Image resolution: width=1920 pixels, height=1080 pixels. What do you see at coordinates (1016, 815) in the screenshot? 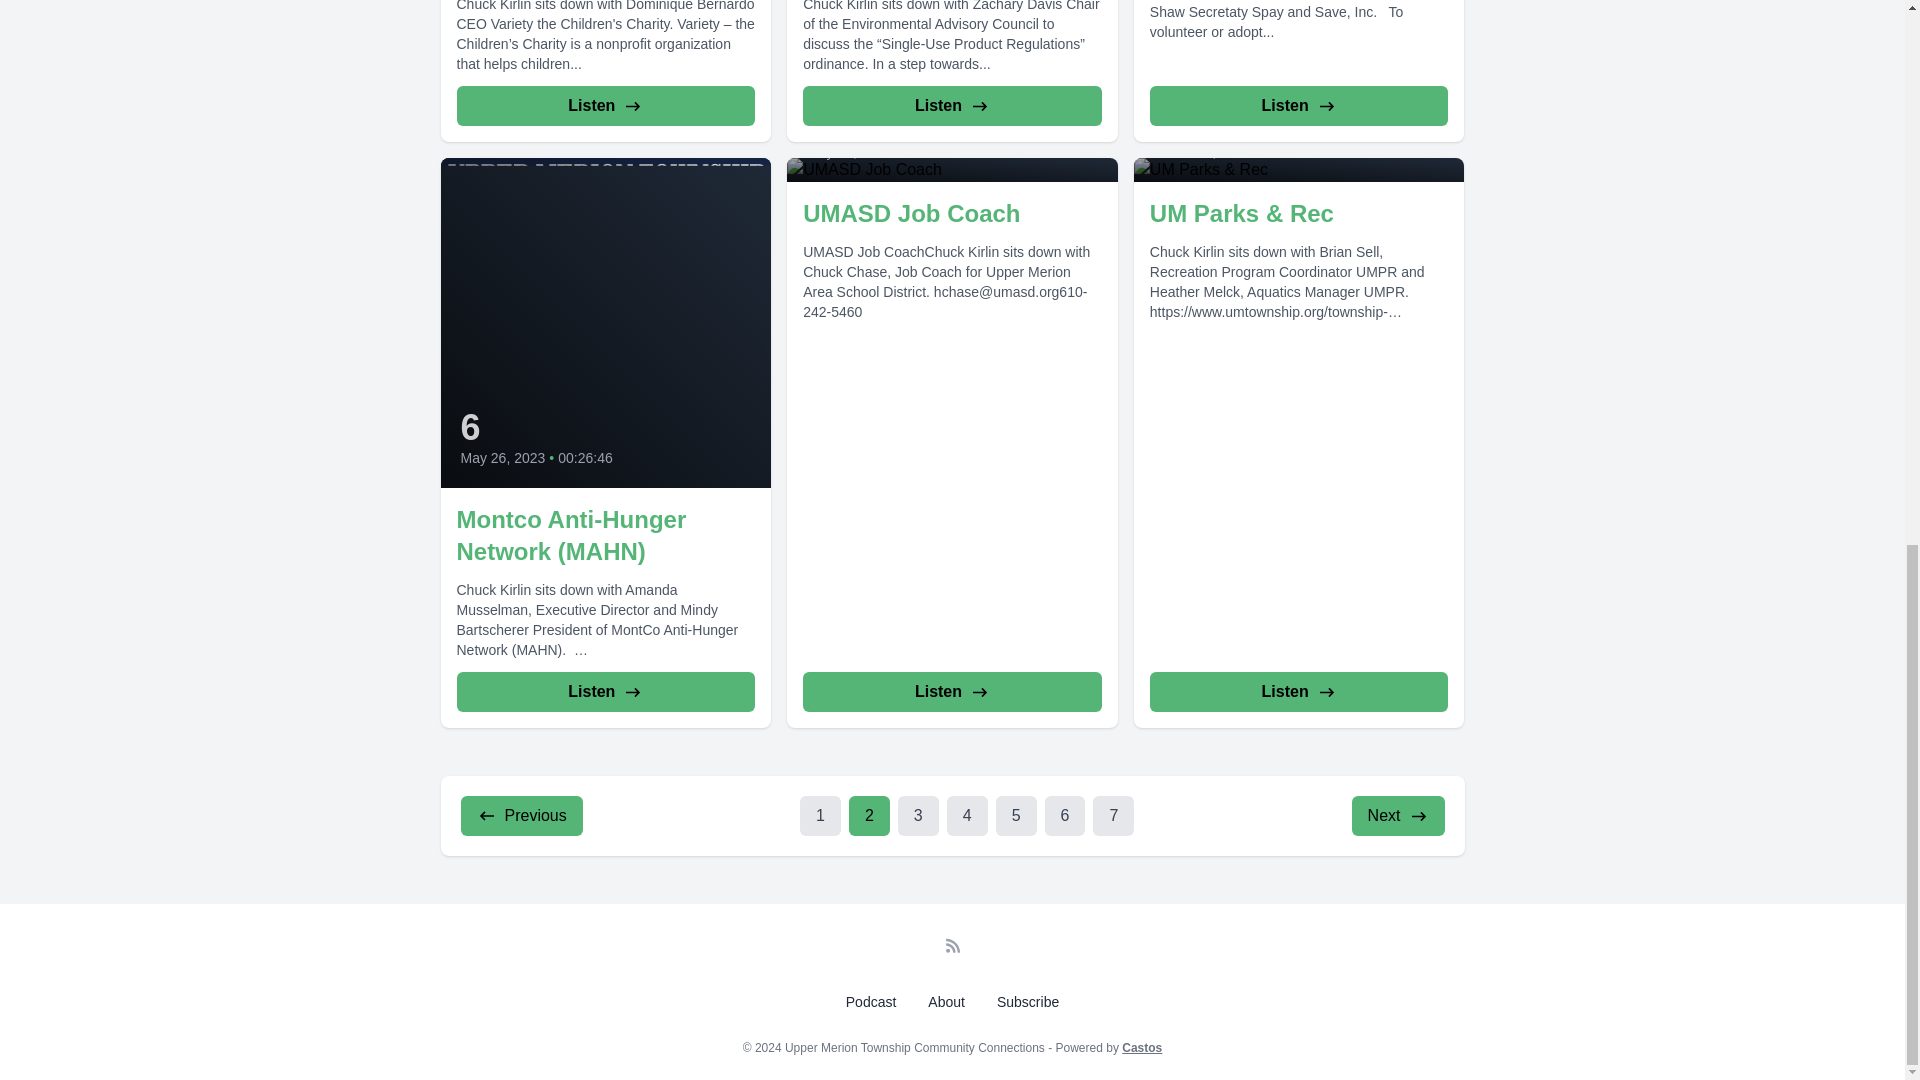
I see `5` at bounding box center [1016, 815].